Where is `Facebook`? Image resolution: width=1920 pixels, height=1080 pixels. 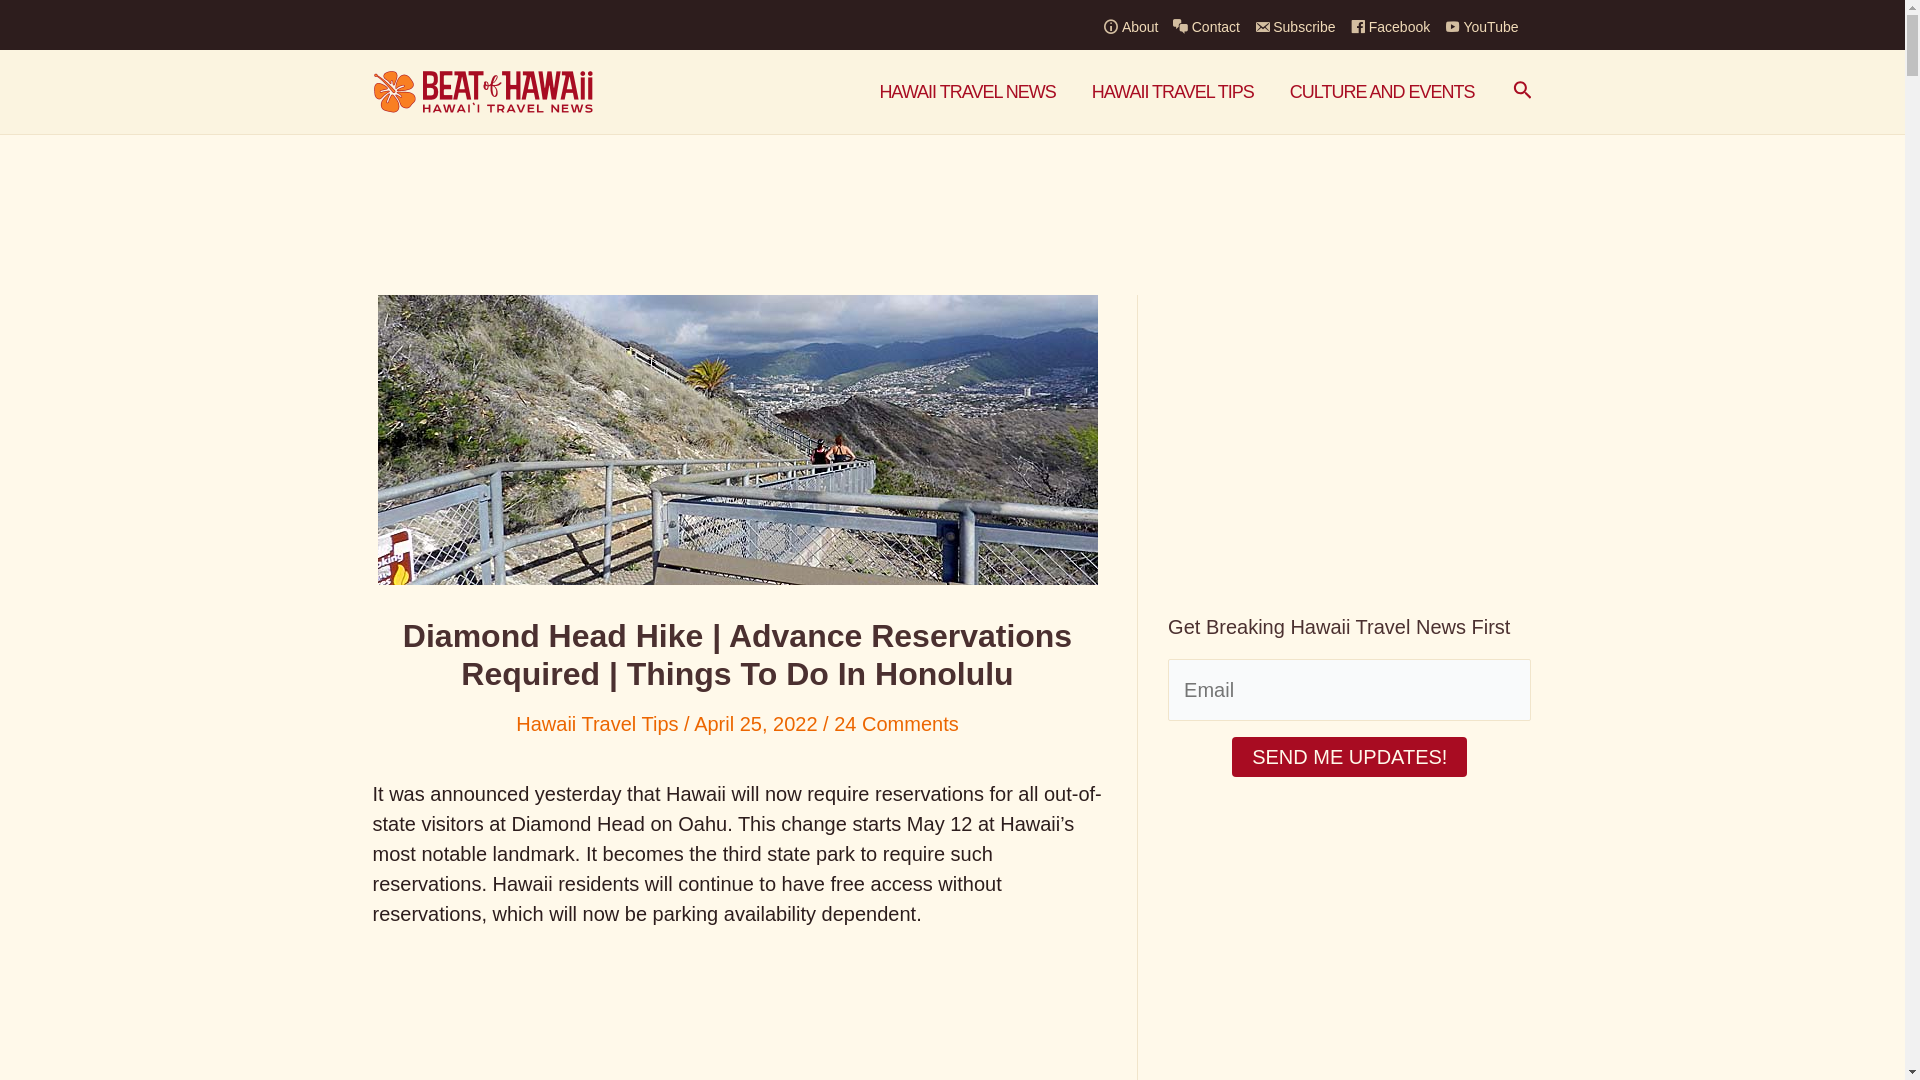
Facebook is located at coordinates (1397, 26).